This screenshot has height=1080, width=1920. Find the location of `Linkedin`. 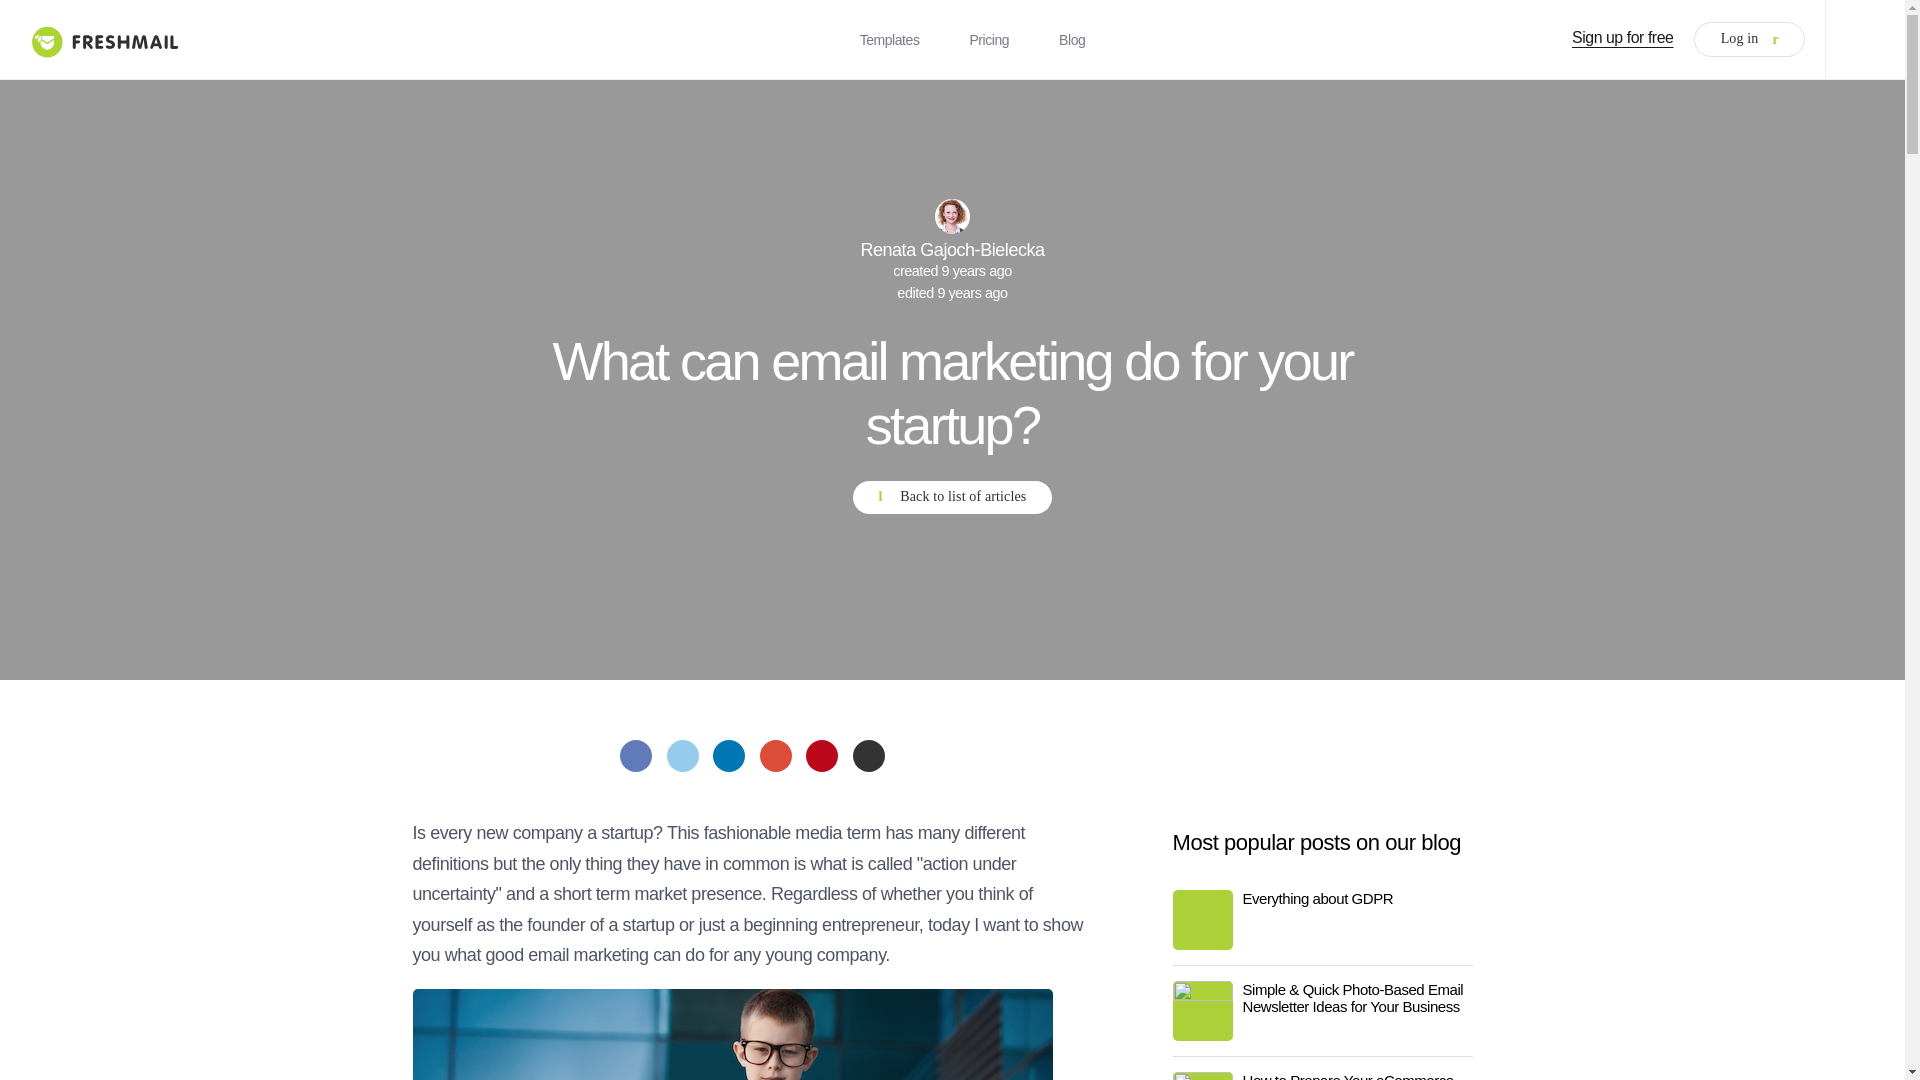

Linkedin is located at coordinates (728, 756).